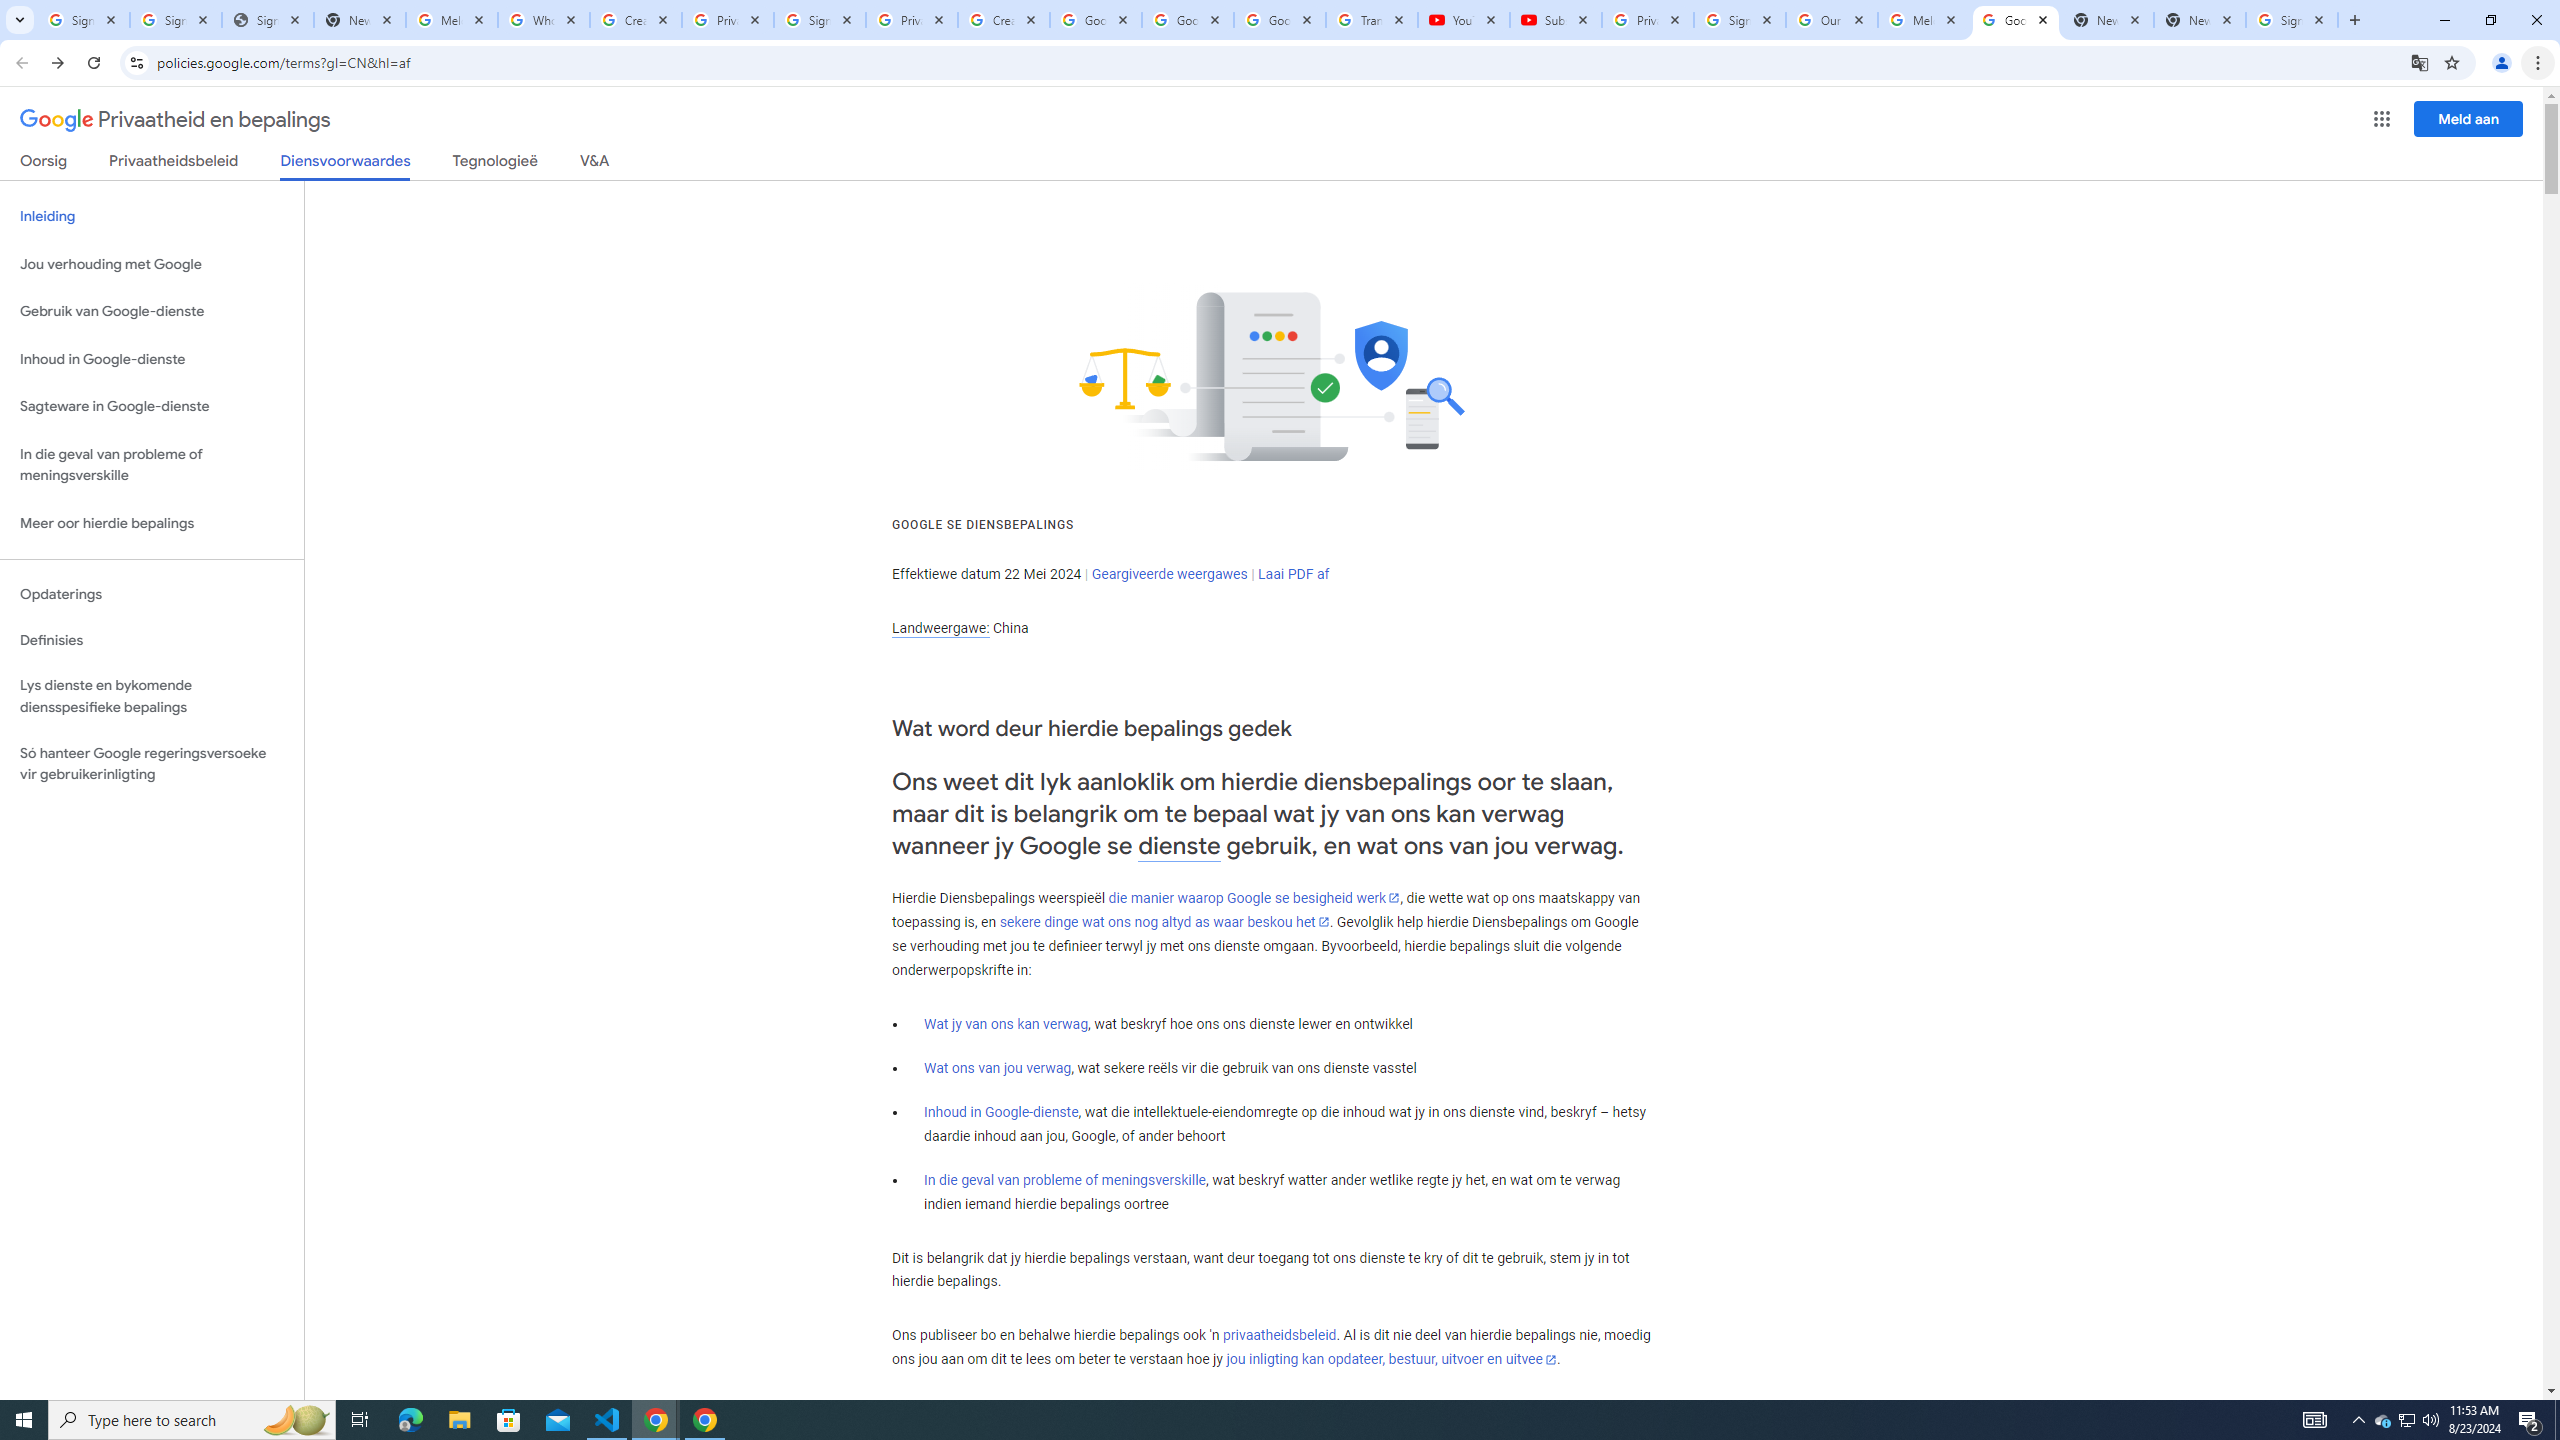 This screenshot has height=1440, width=2560. I want to click on YouTube, so click(1463, 20).